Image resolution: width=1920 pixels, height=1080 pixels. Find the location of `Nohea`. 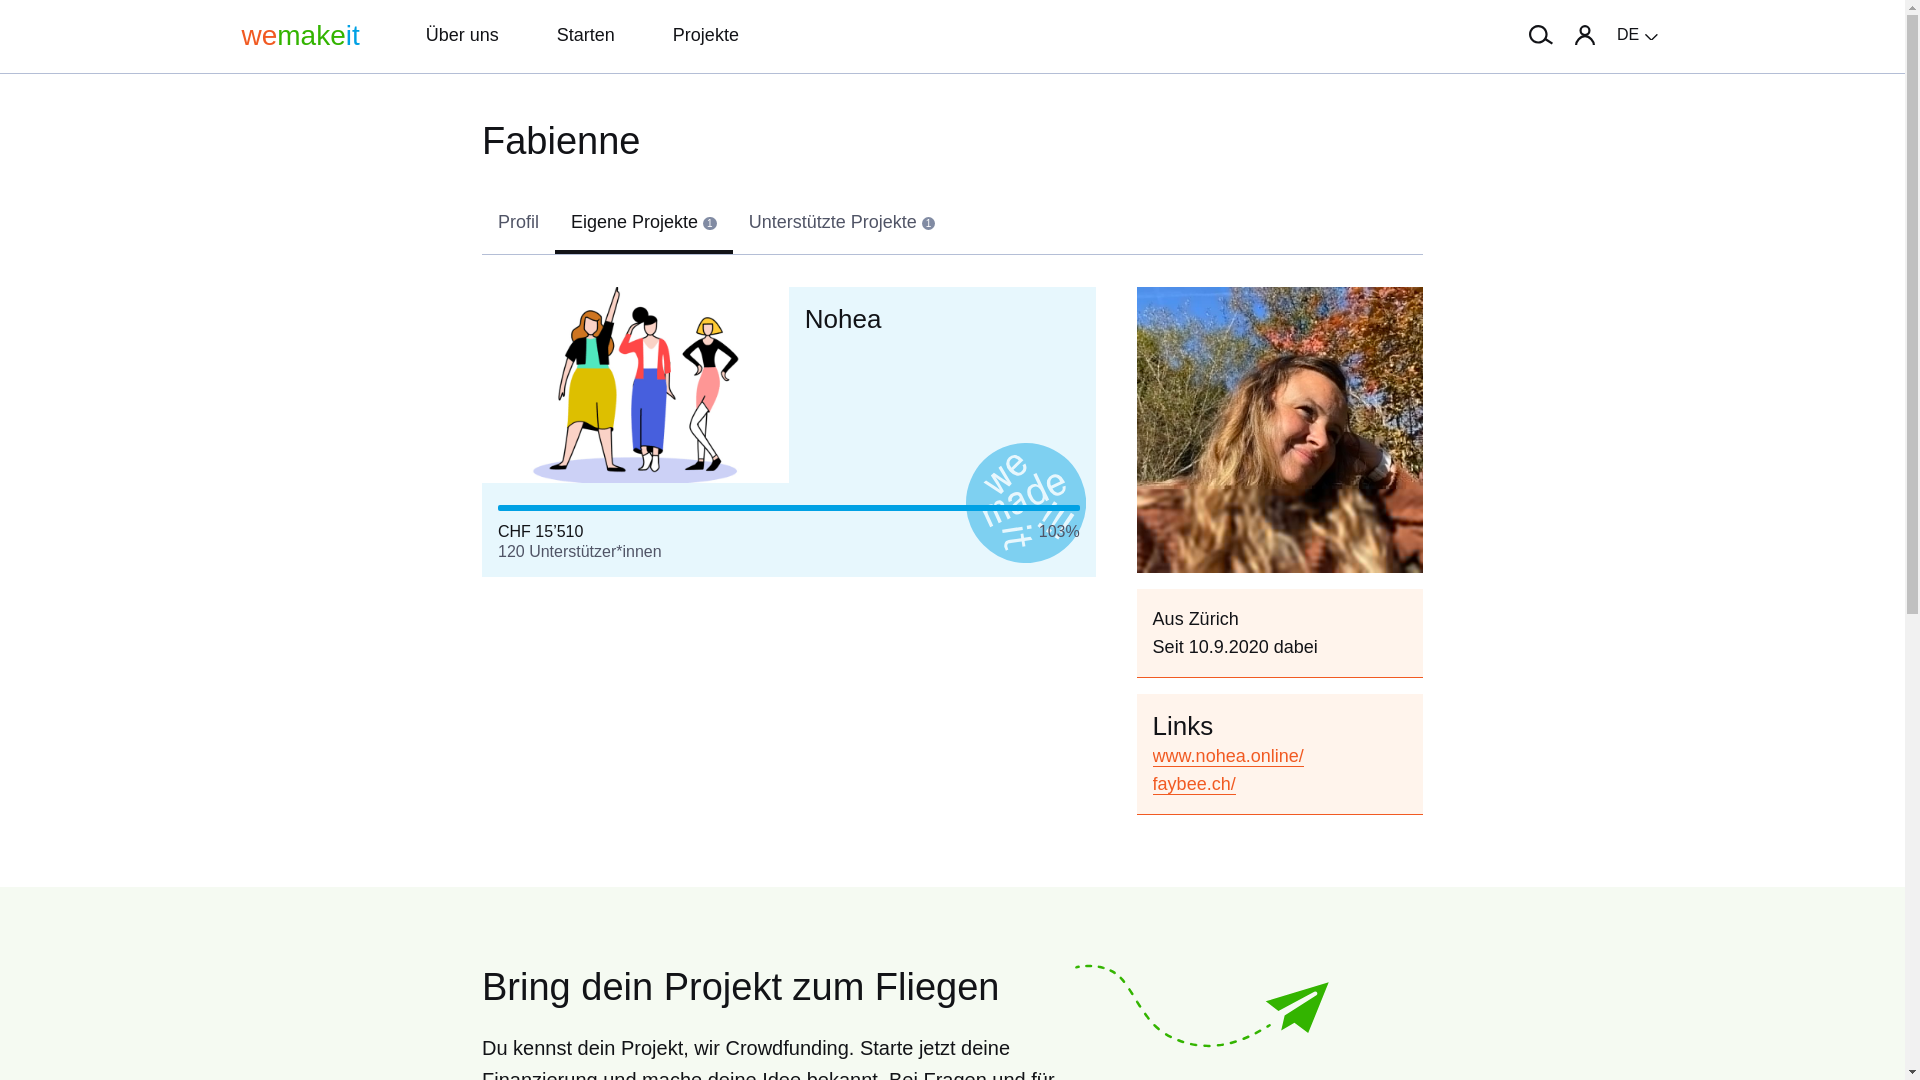

Nohea is located at coordinates (842, 318).